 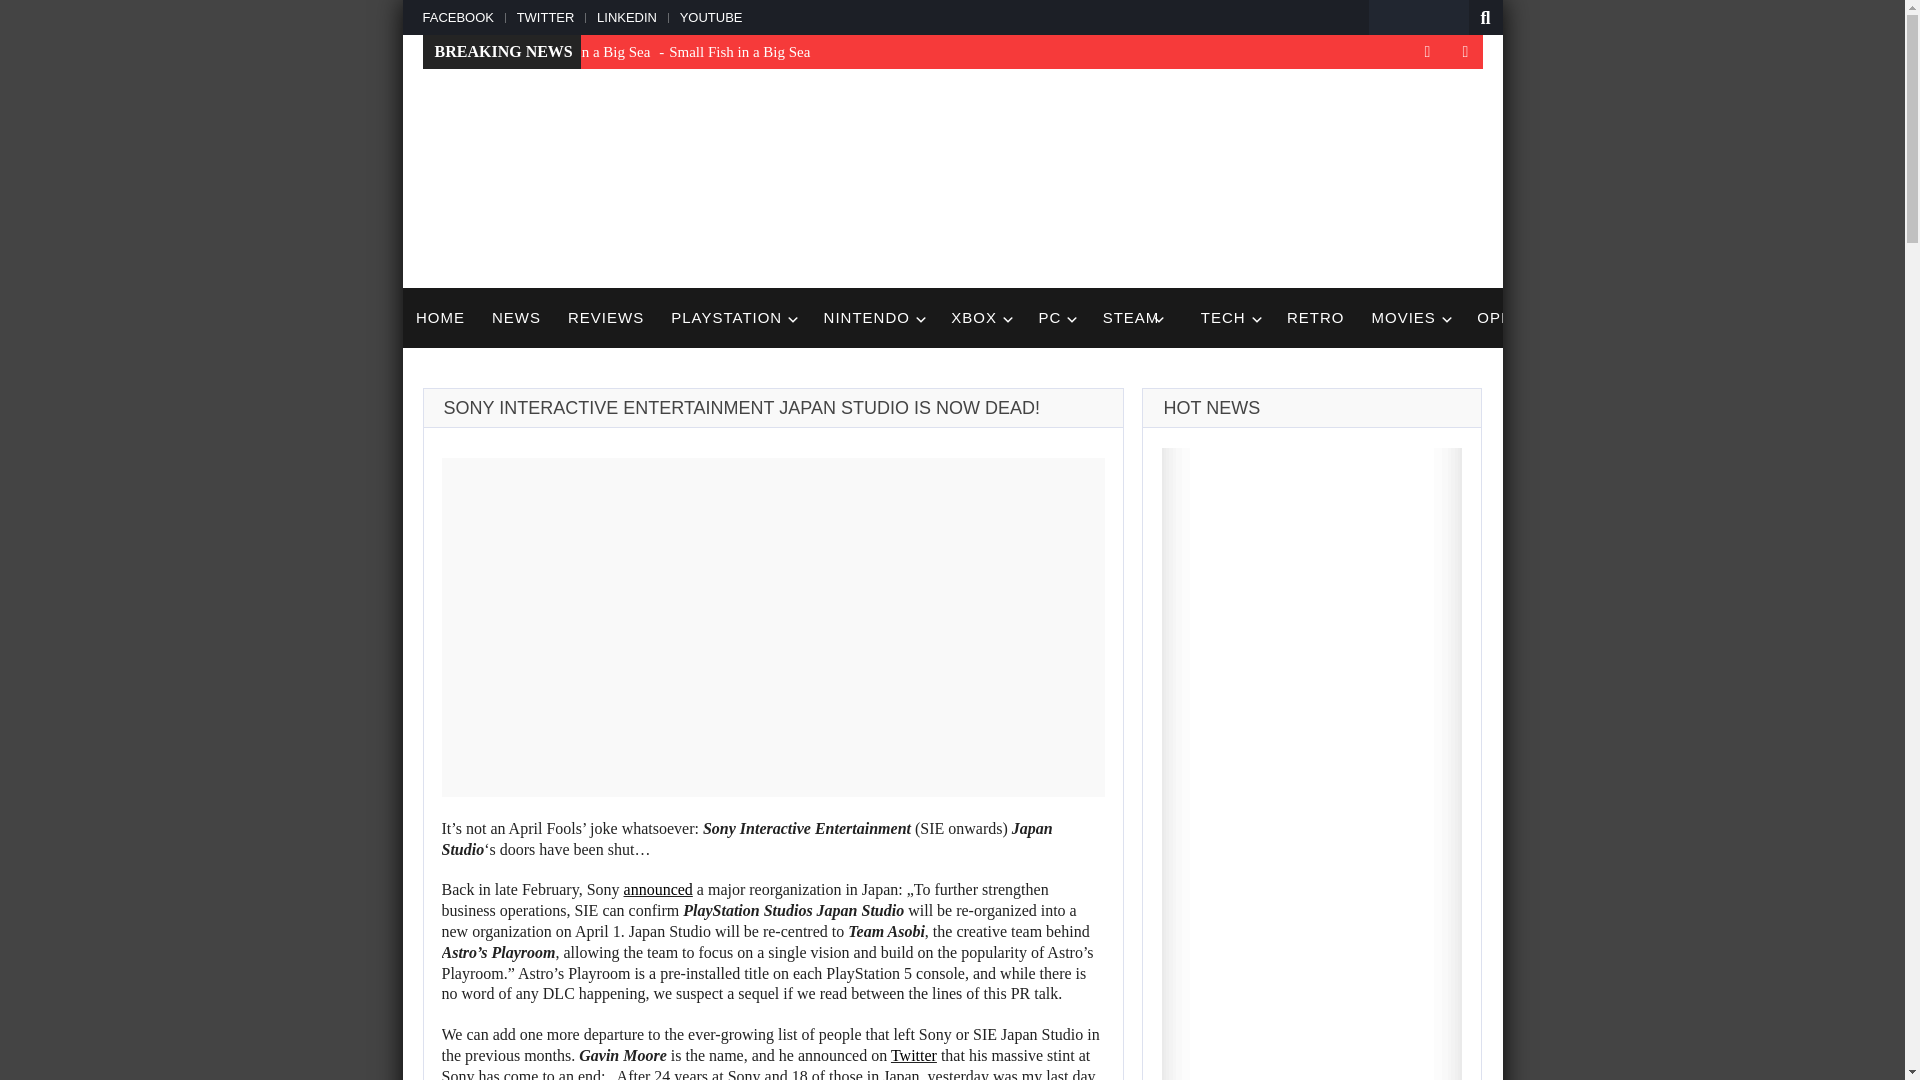 What do you see at coordinates (1118, 176) in the screenshot?
I see `Advertisement` at bounding box center [1118, 176].